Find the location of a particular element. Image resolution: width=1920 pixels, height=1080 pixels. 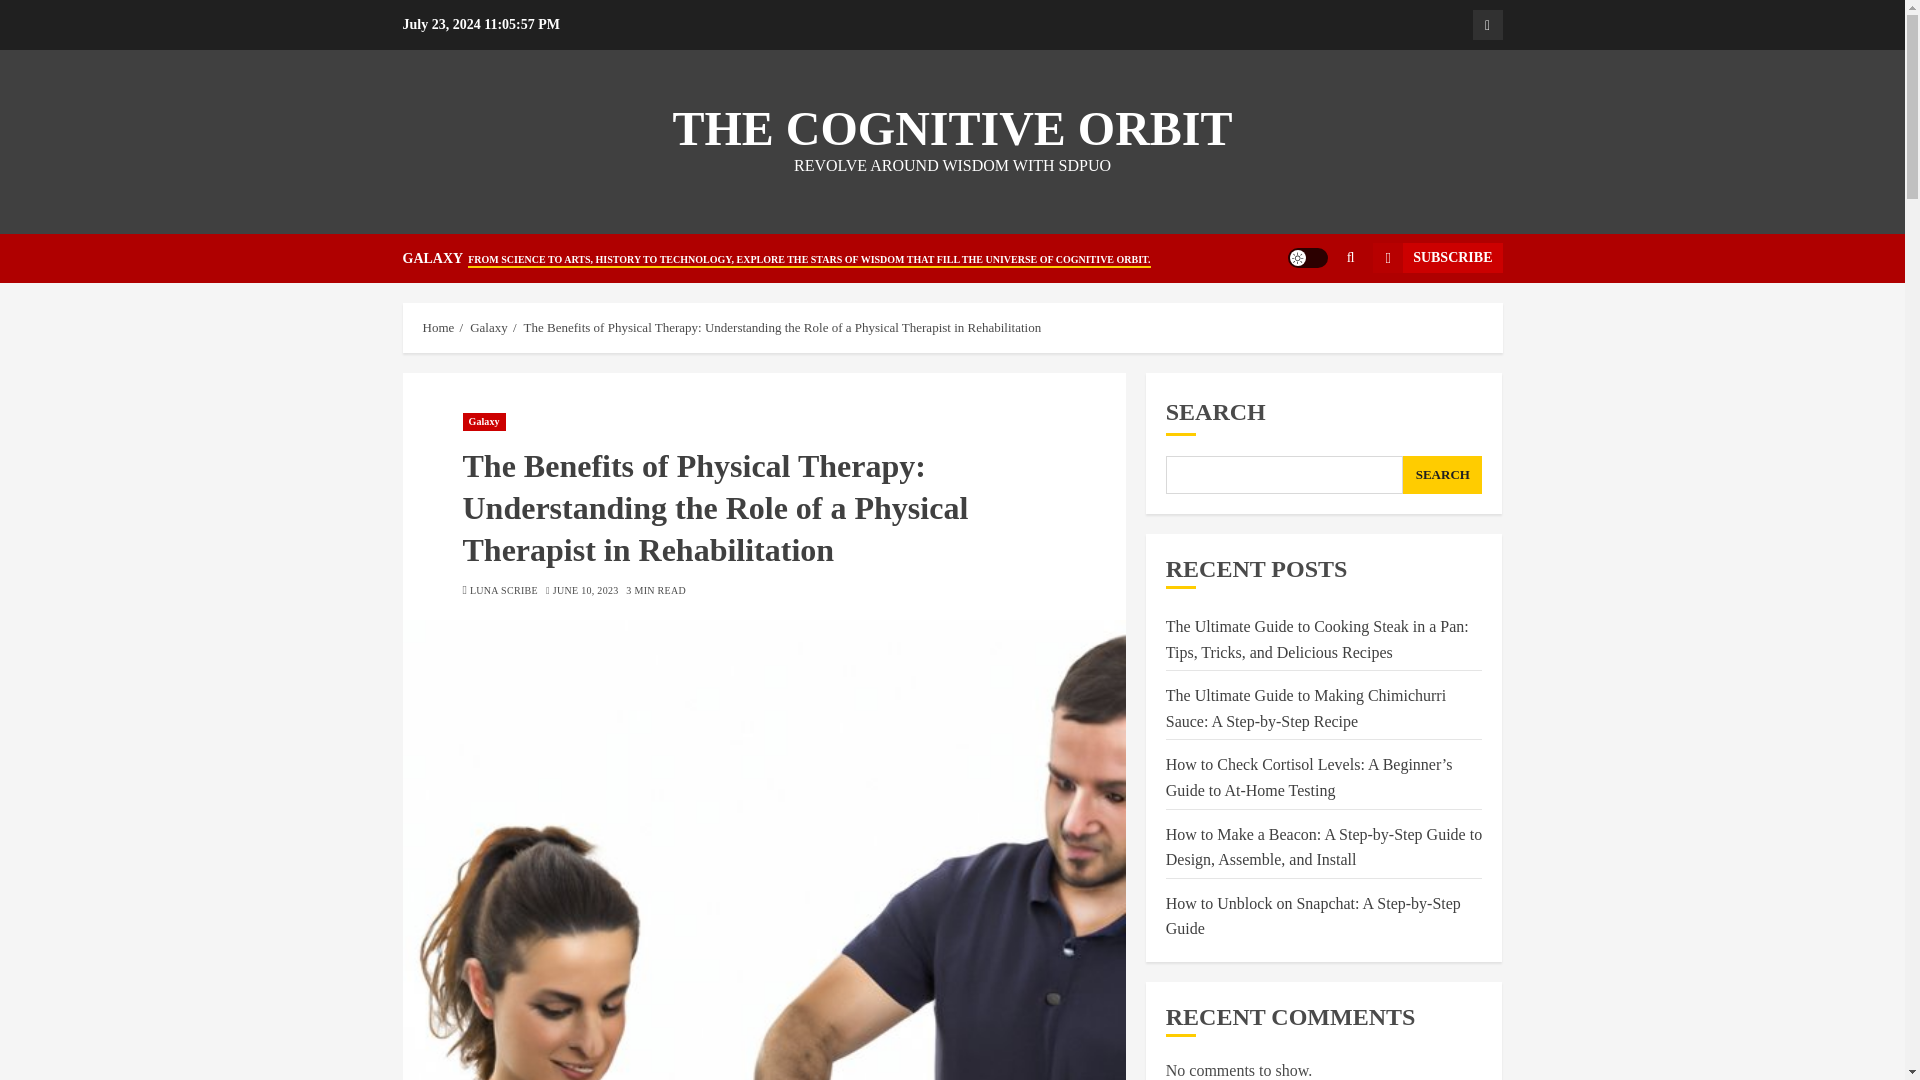

Galaxy is located at coordinates (483, 421).